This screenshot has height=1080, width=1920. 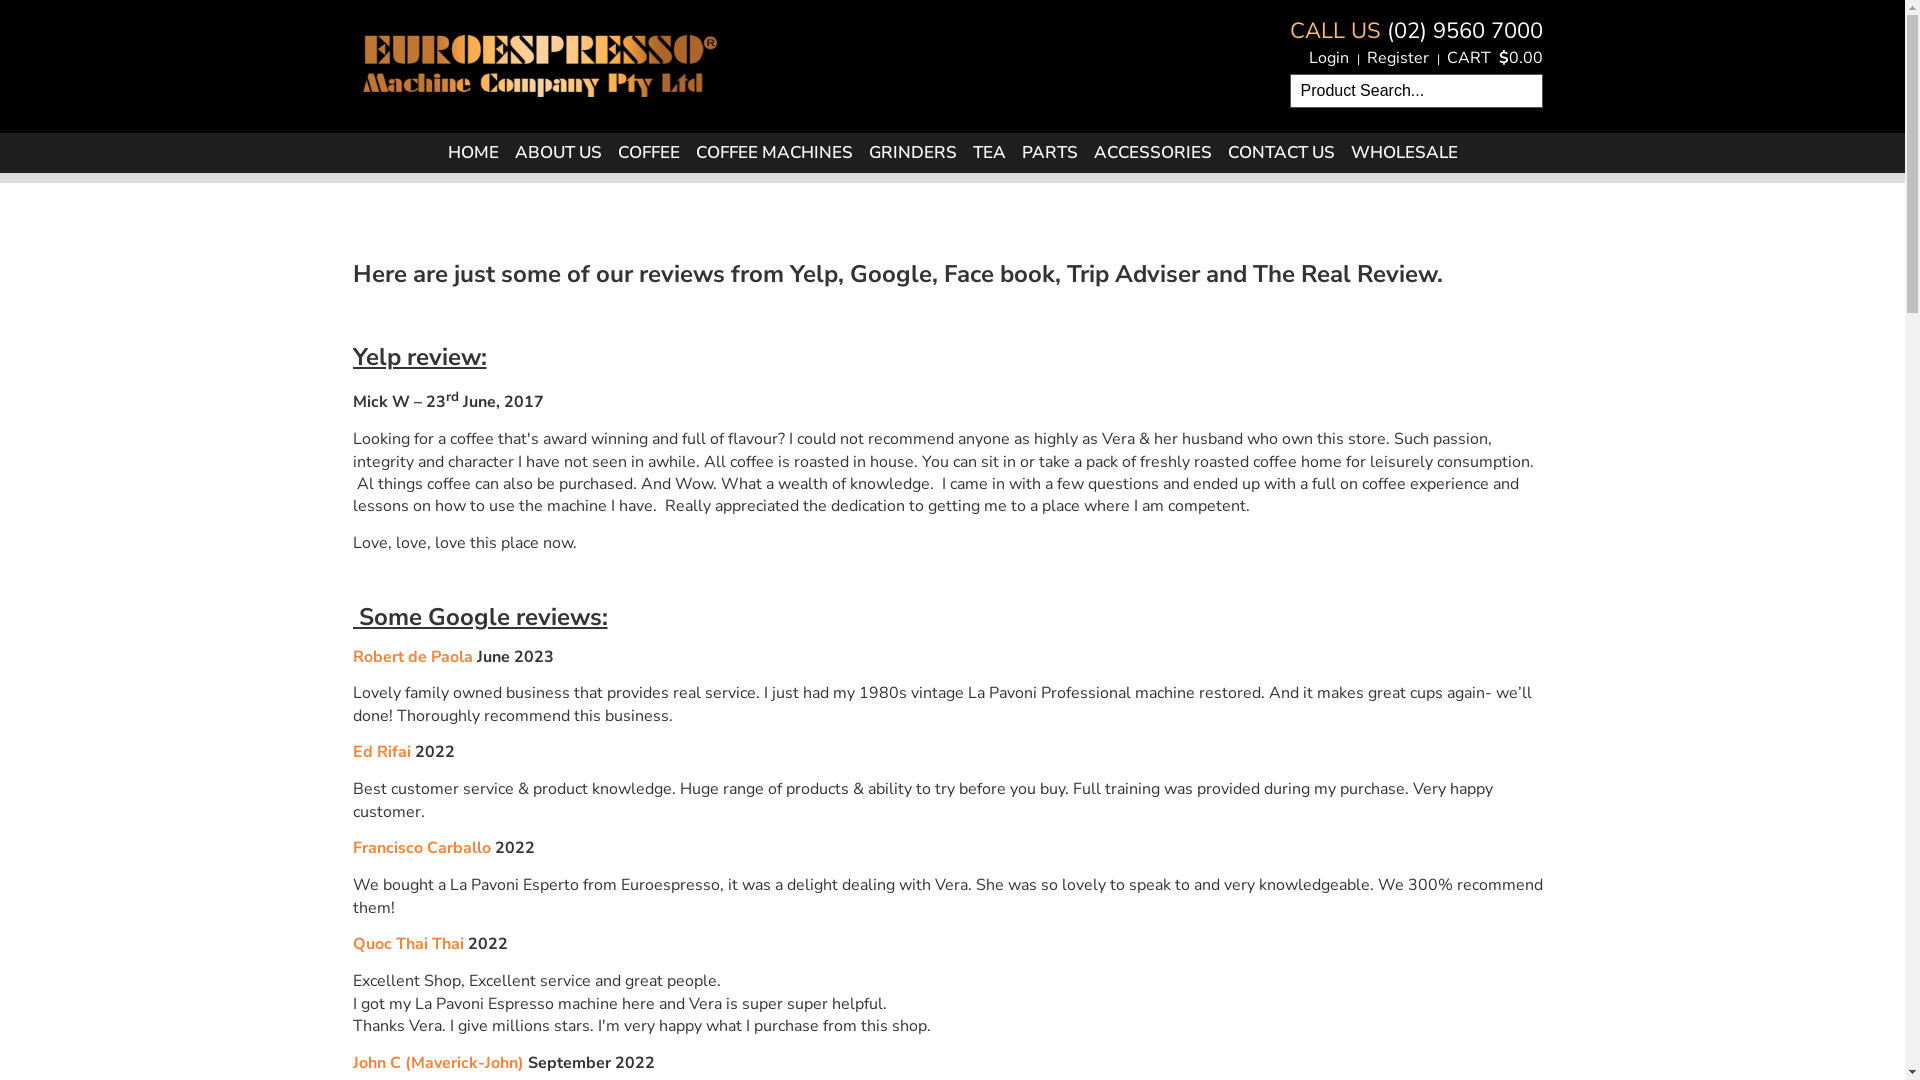 What do you see at coordinates (1397, 58) in the screenshot?
I see `Register` at bounding box center [1397, 58].